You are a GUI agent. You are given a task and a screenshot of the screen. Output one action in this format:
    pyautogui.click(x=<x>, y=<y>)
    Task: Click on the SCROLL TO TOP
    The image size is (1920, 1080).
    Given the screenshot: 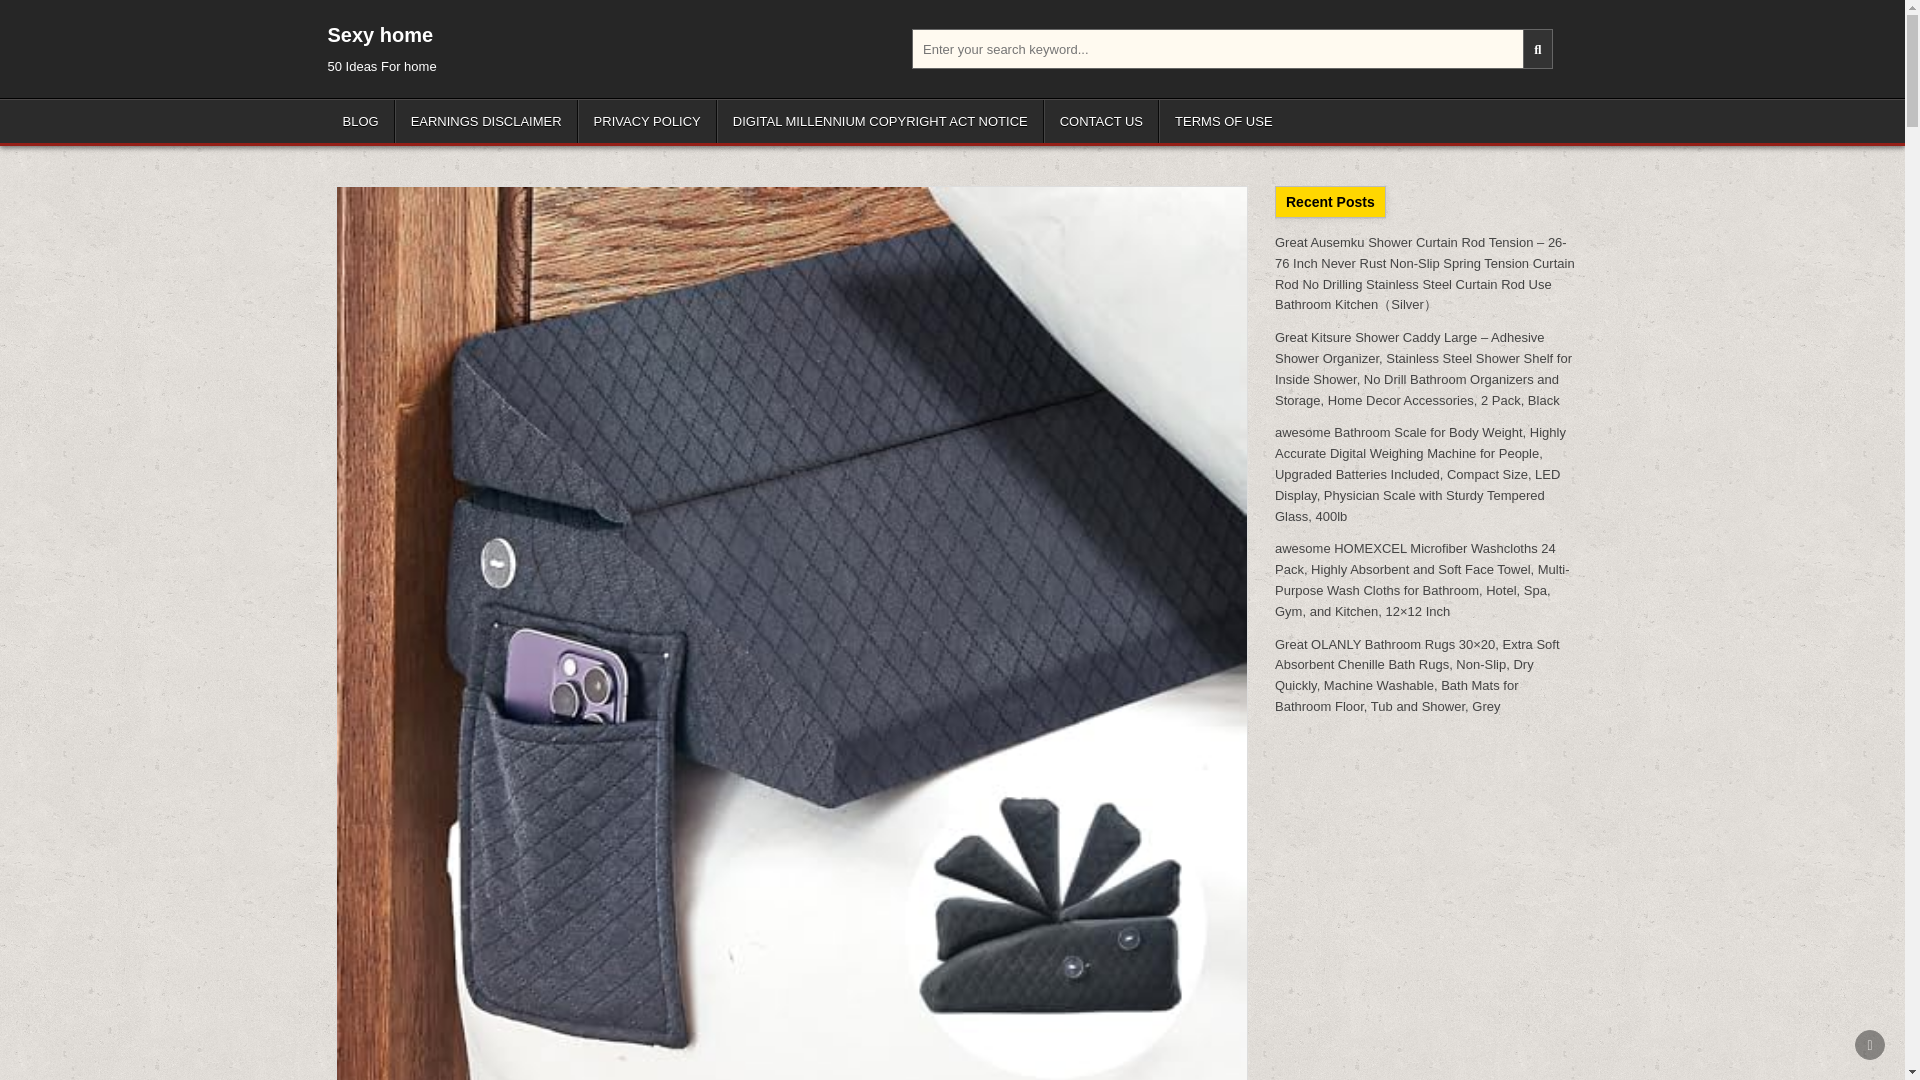 What is the action you would take?
    pyautogui.click(x=1870, y=1044)
    